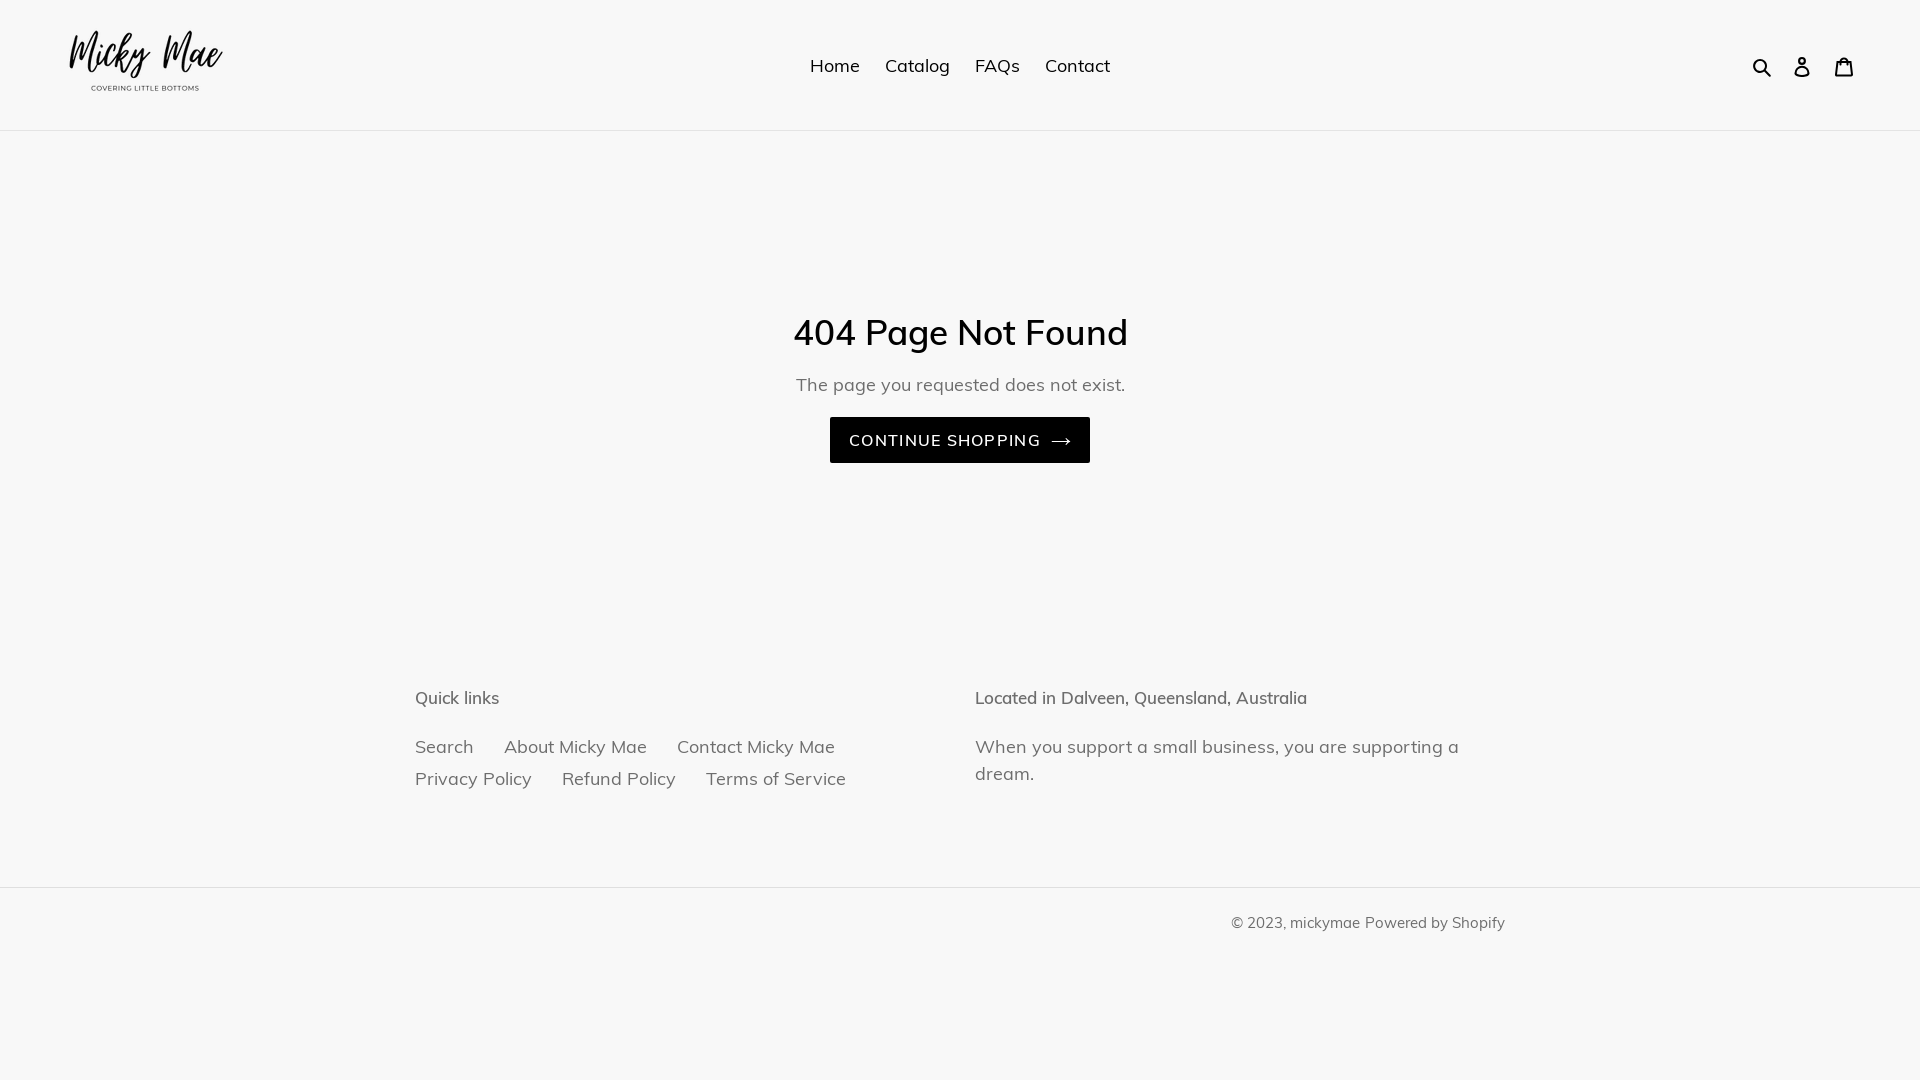 This screenshot has width=1920, height=1080. I want to click on Search, so click(444, 746).